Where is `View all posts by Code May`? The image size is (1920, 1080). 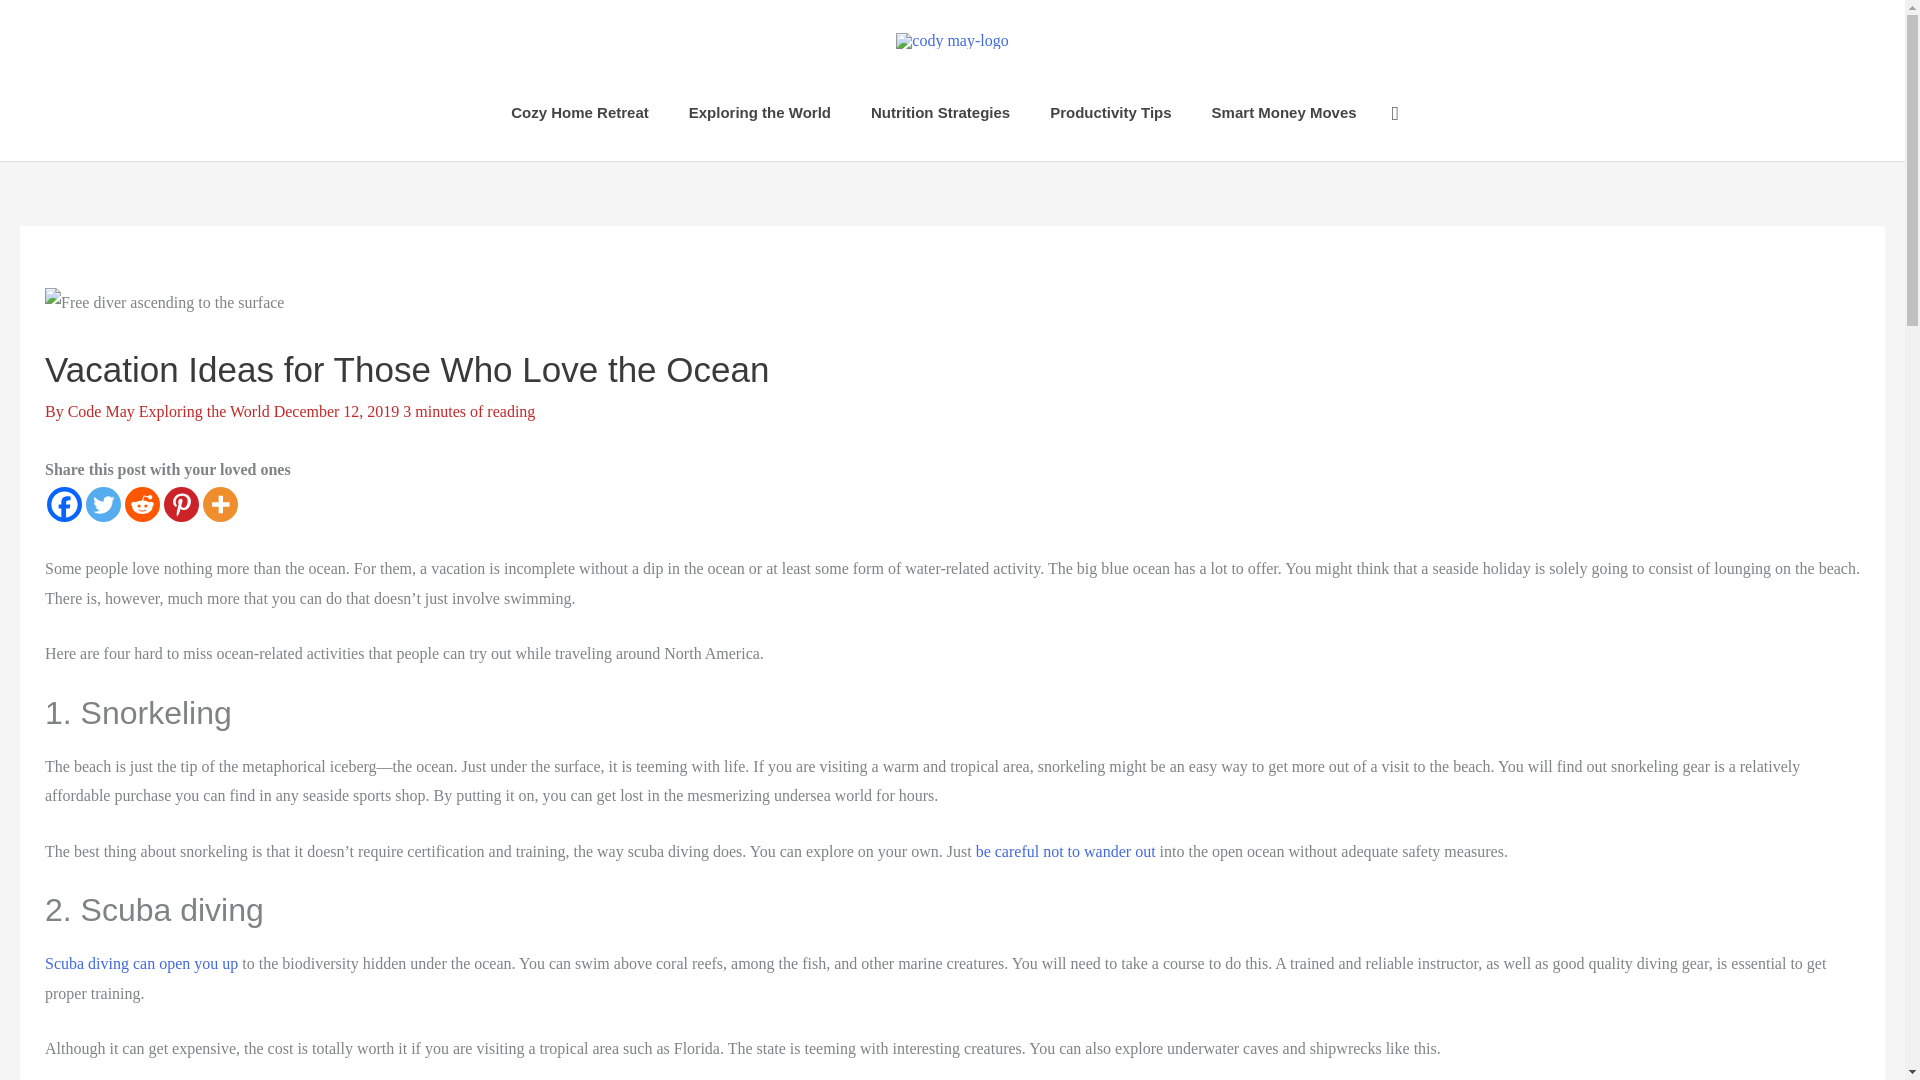 View all posts by Code May is located at coordinates (102, 410).